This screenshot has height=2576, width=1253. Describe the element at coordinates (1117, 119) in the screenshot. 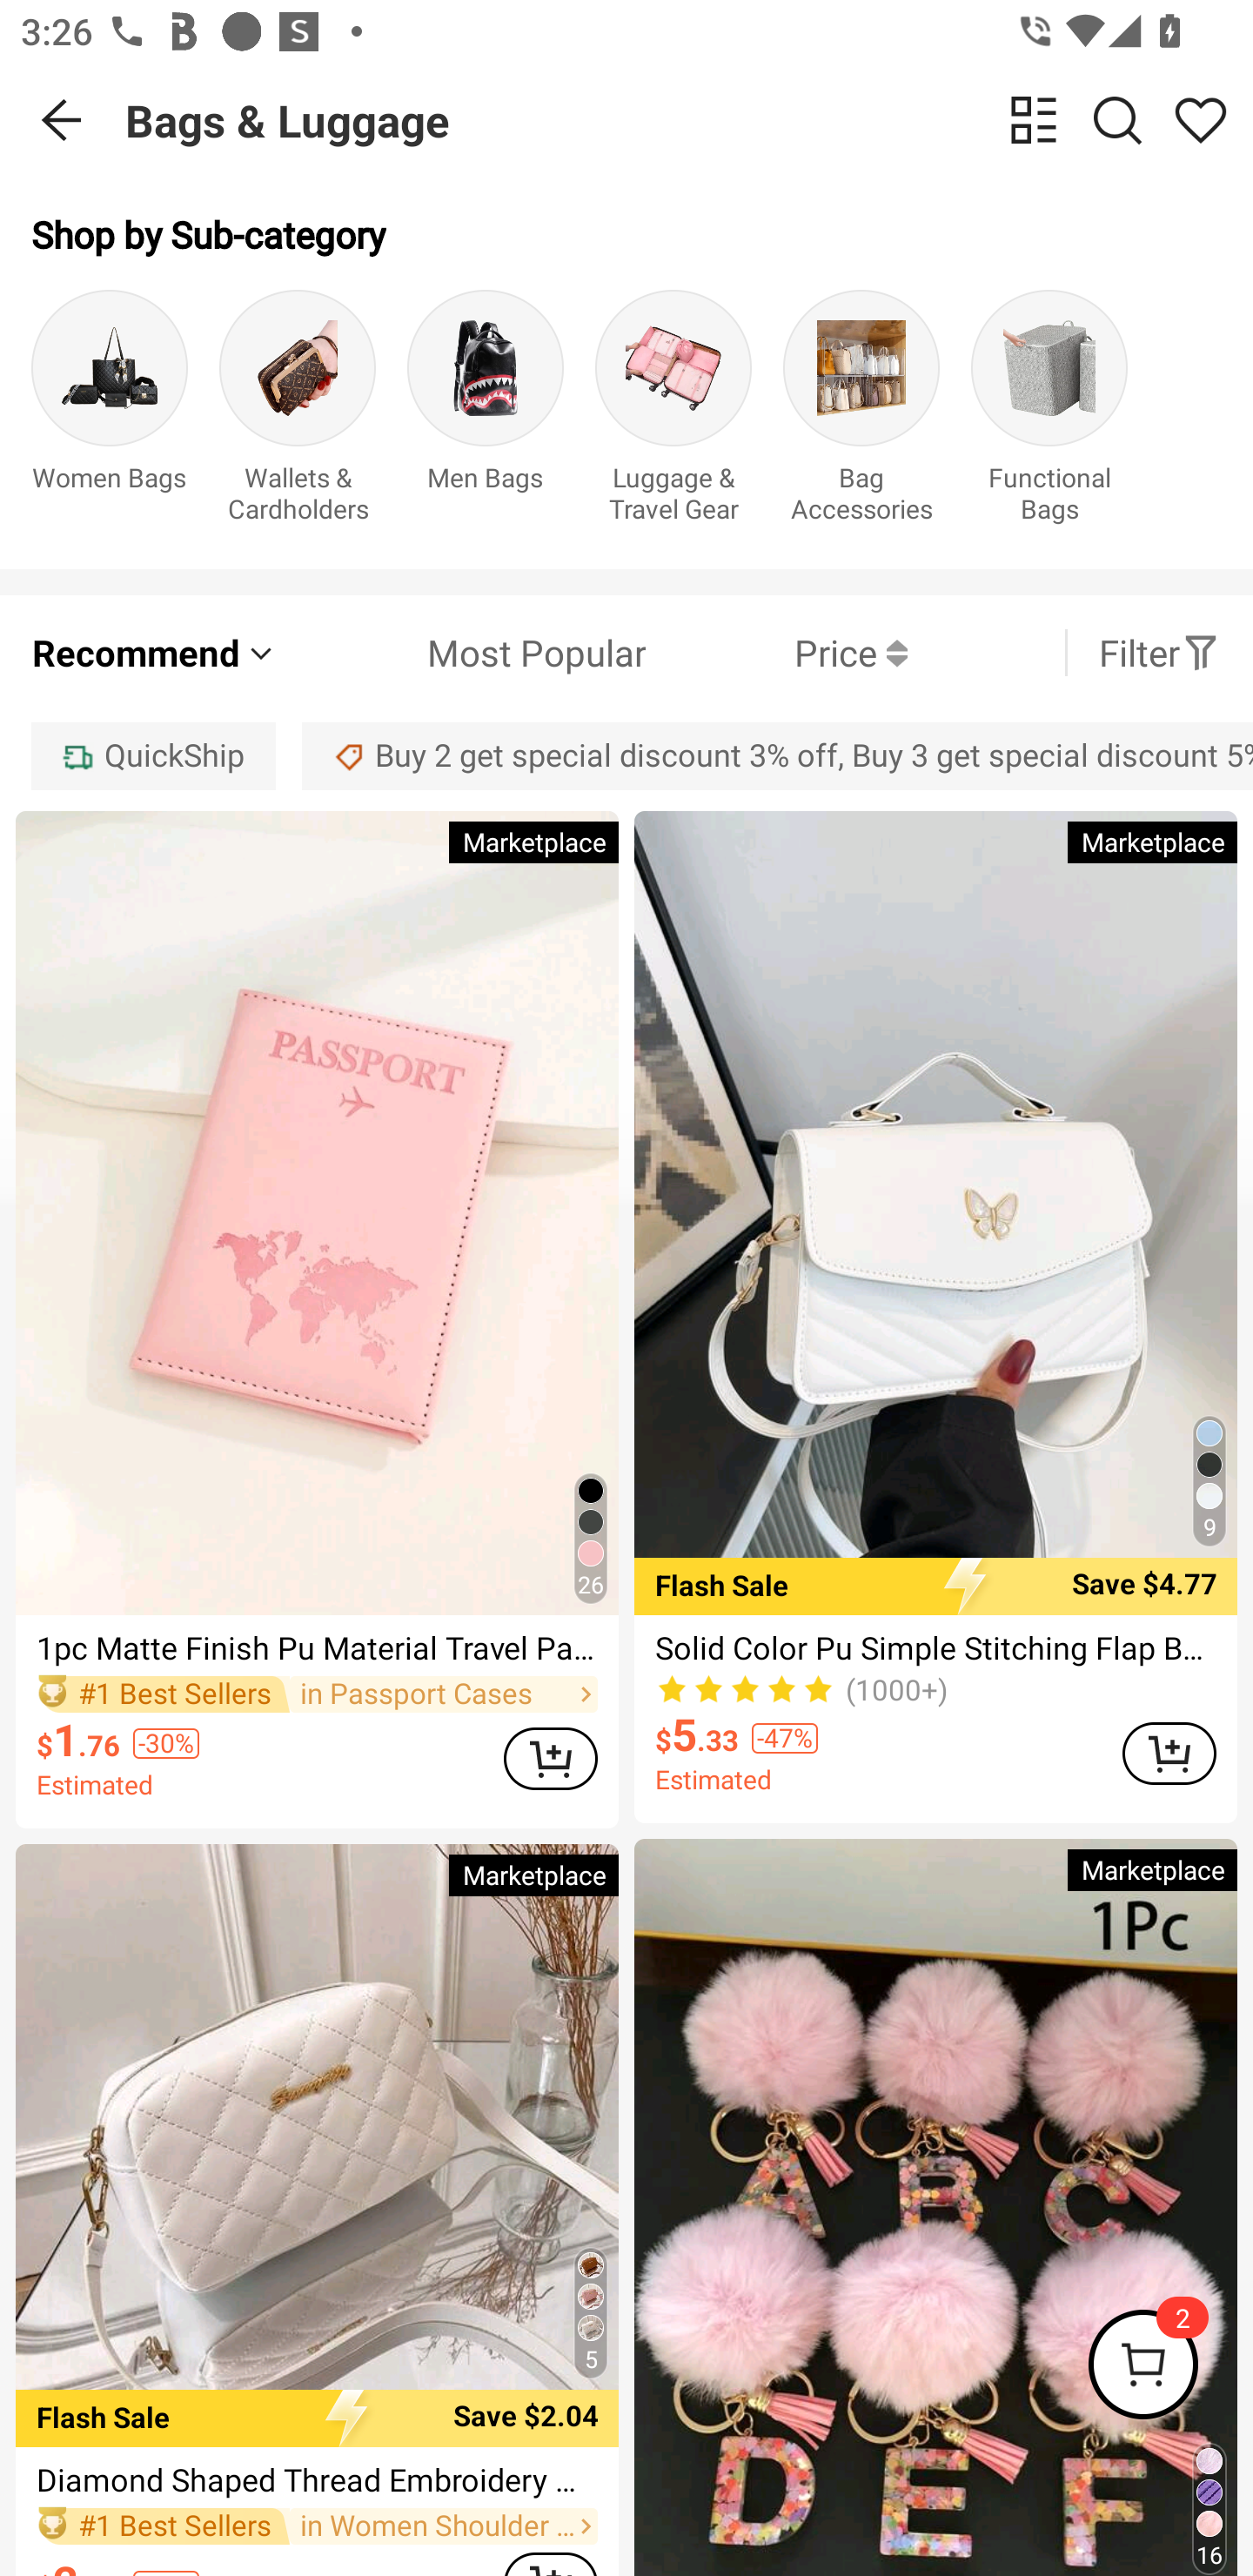

I see `Search` at that location.